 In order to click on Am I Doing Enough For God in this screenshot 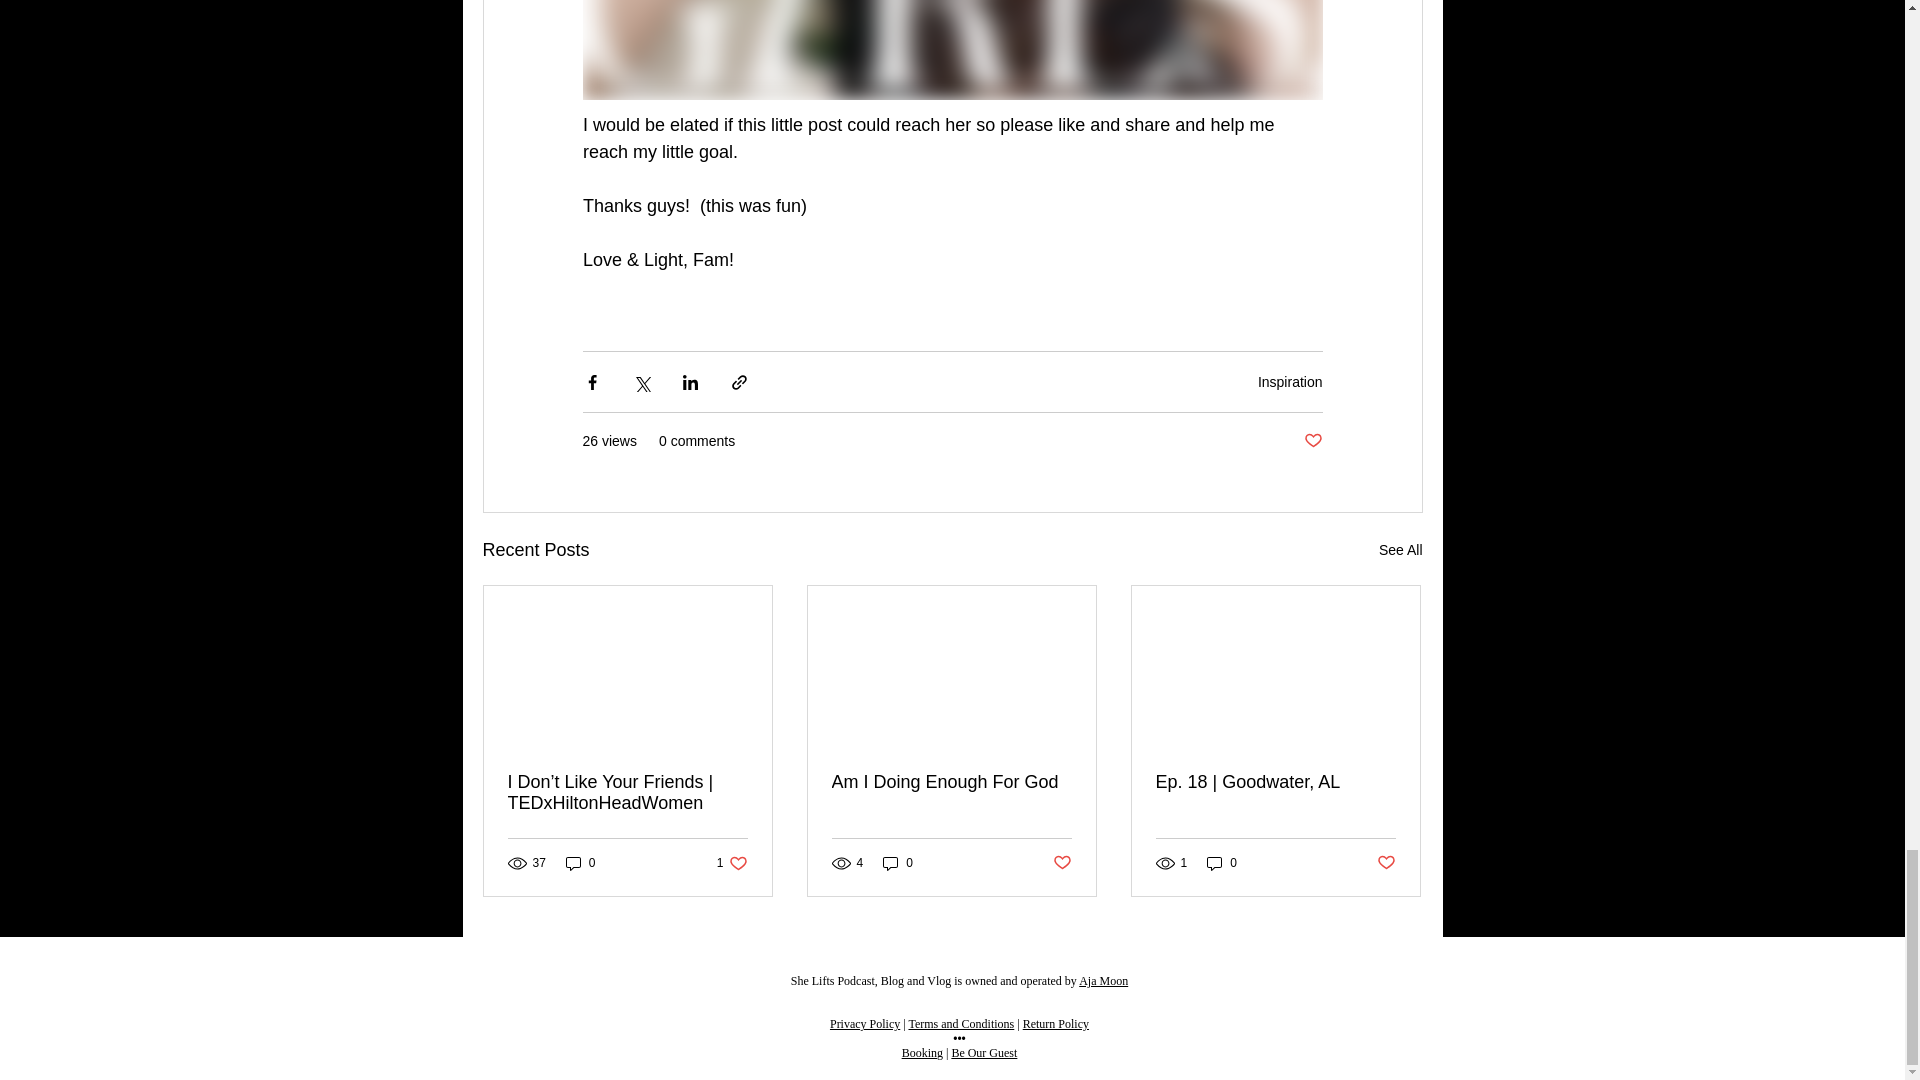, I will do `click(732, 863)`.